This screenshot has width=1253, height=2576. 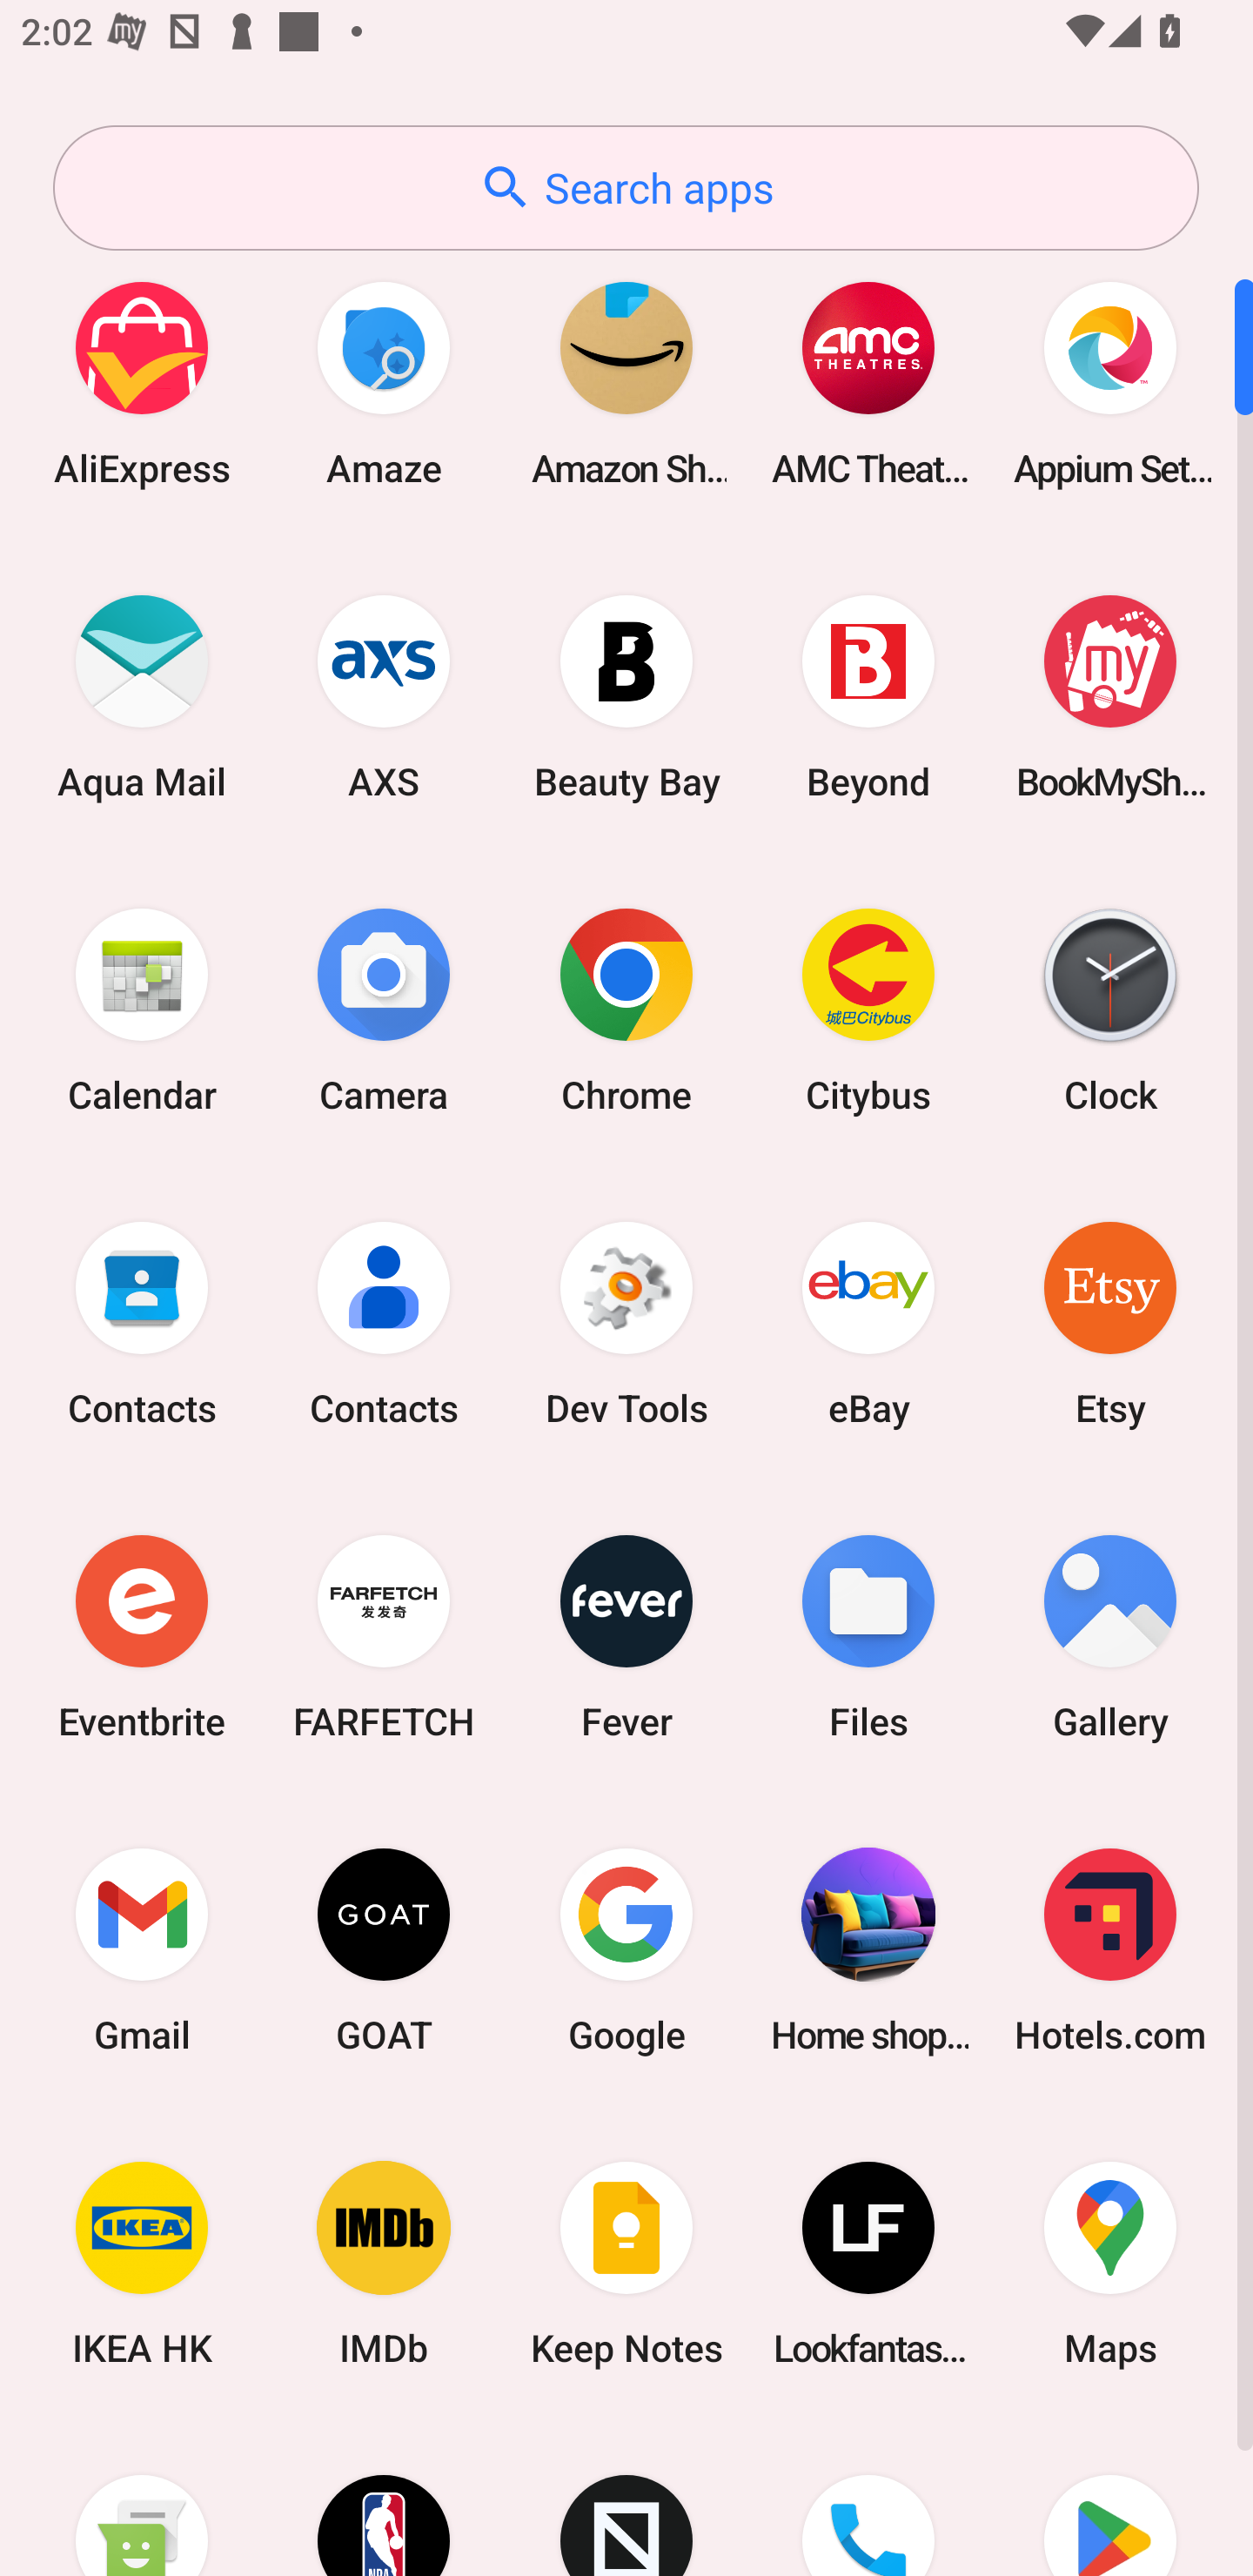 I want to click on Gallery, so click(x=1110, y=1636).